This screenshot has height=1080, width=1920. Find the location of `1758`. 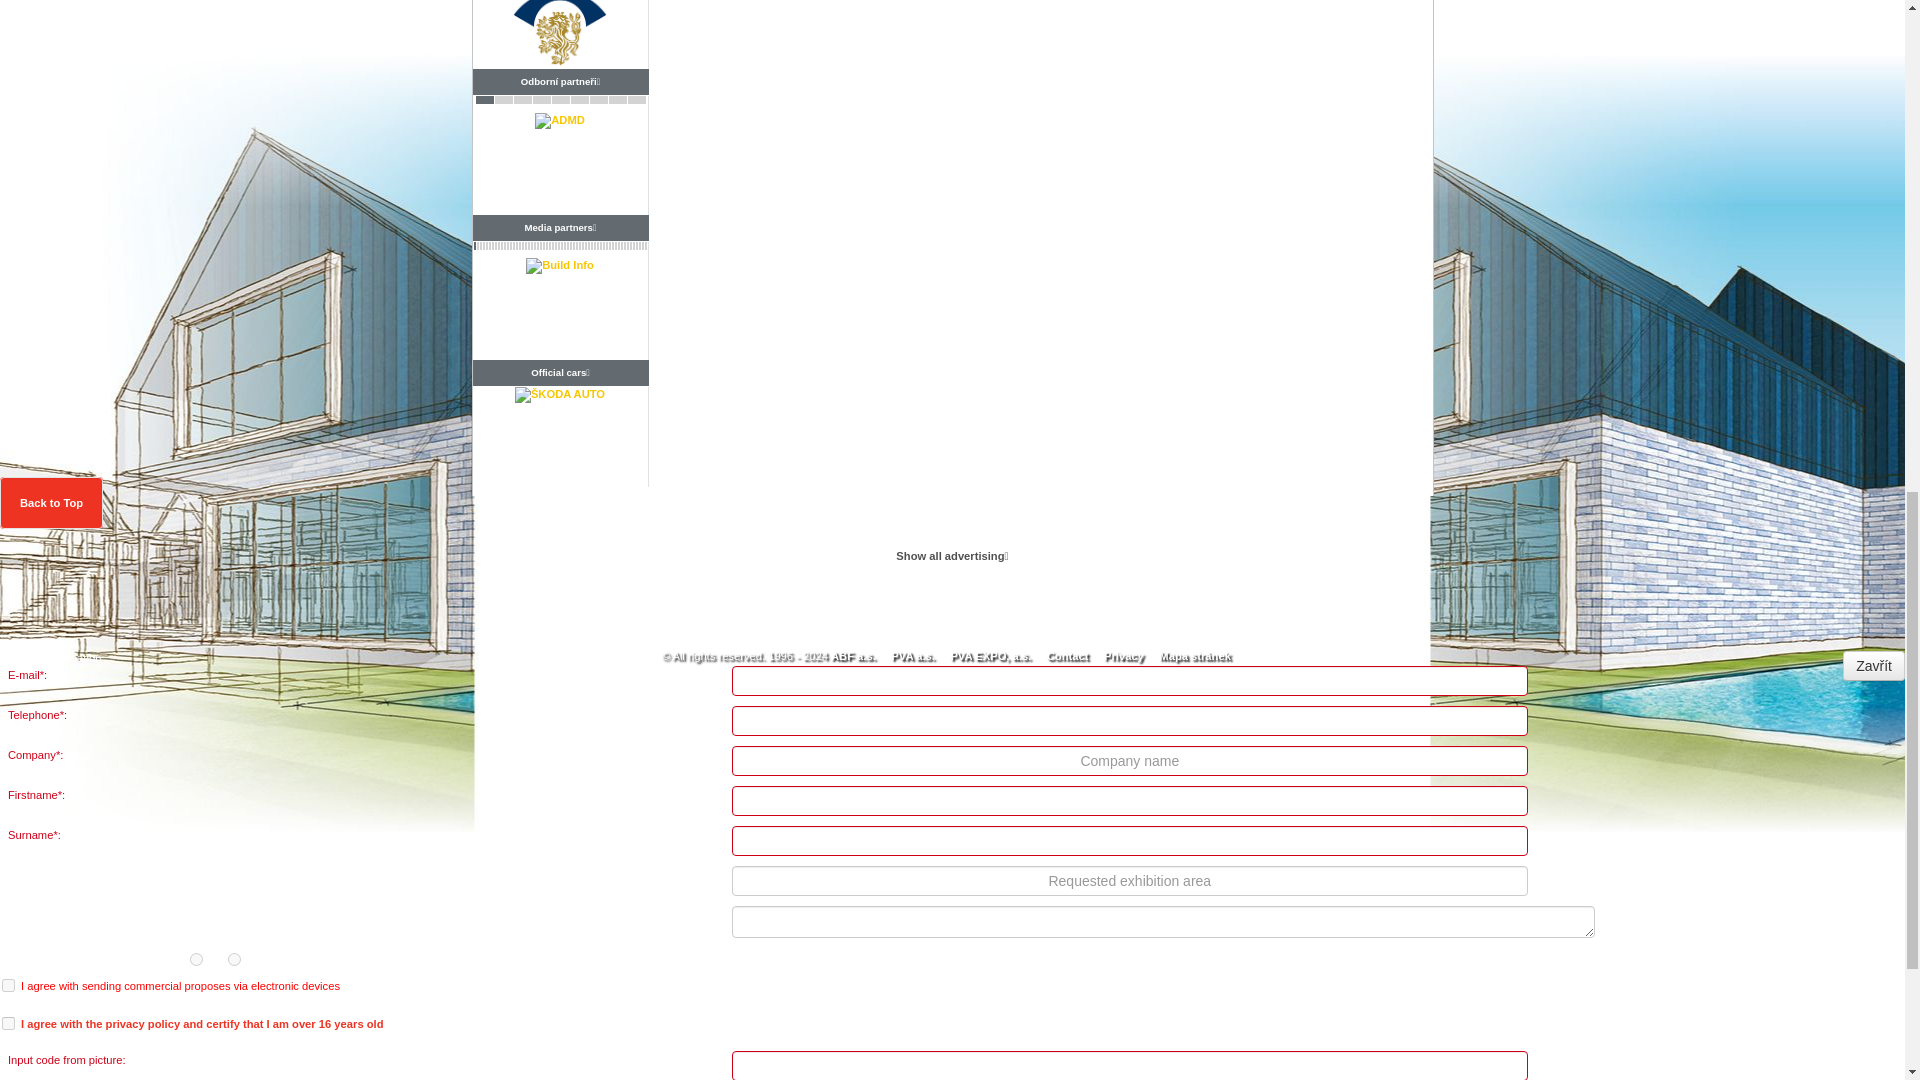

1758 is located at coordinates (234, 958).